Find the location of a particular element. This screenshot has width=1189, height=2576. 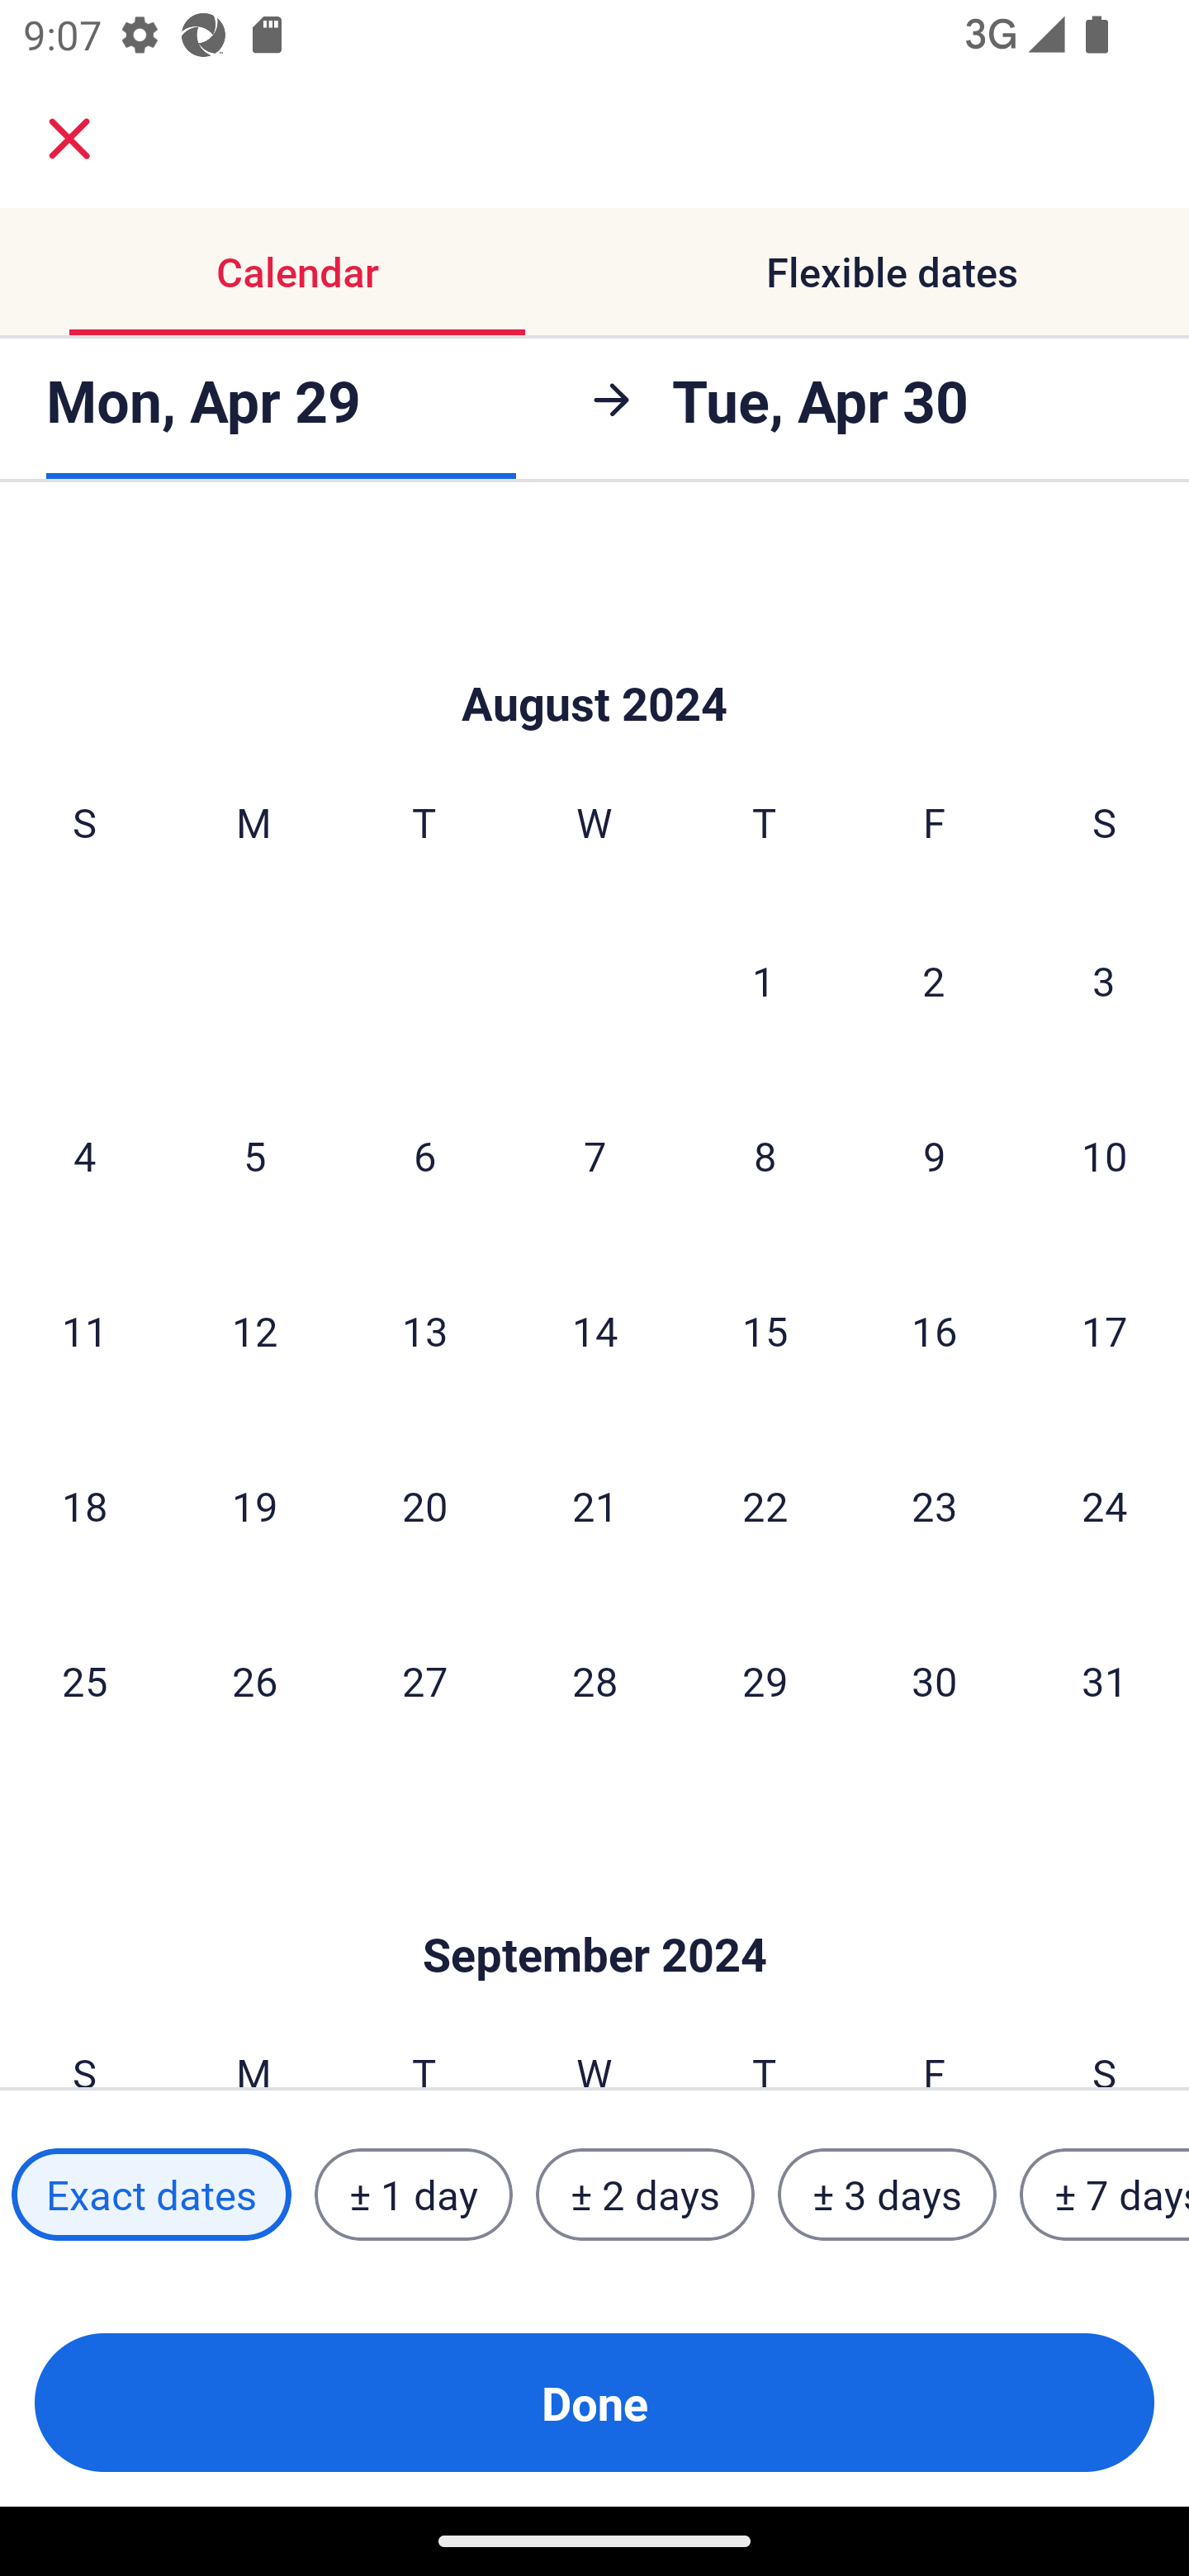

5 Monday, August 5, 2024 is located at coordinates (254, 1154).